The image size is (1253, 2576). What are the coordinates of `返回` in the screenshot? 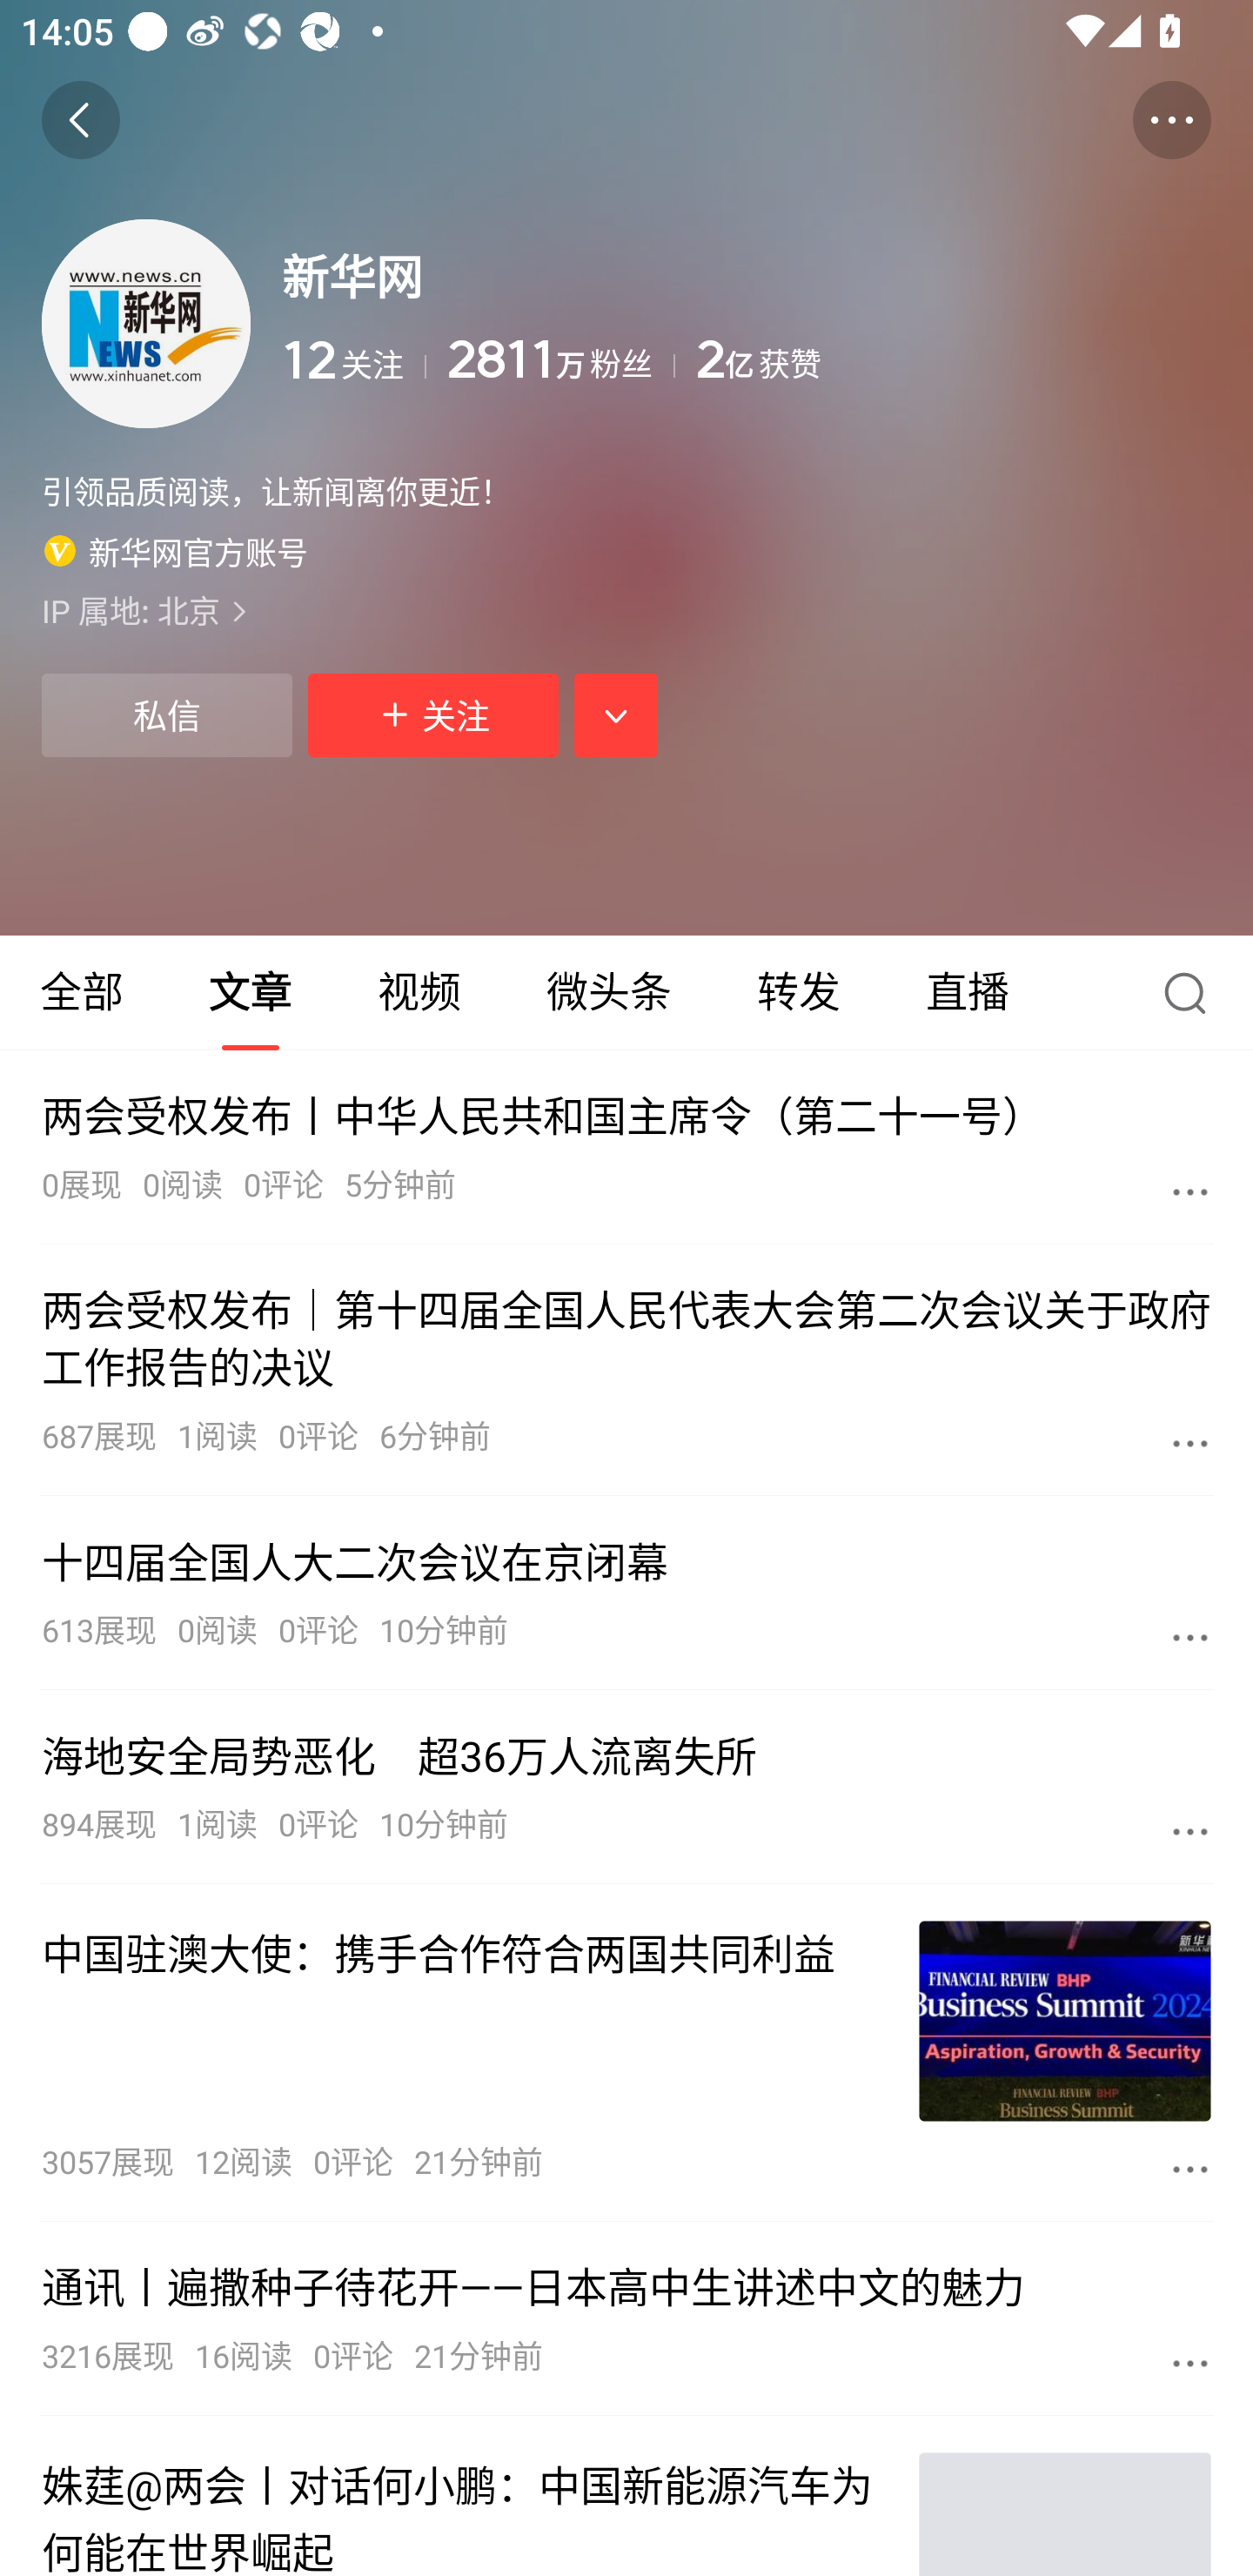 It's located at (80, 120).